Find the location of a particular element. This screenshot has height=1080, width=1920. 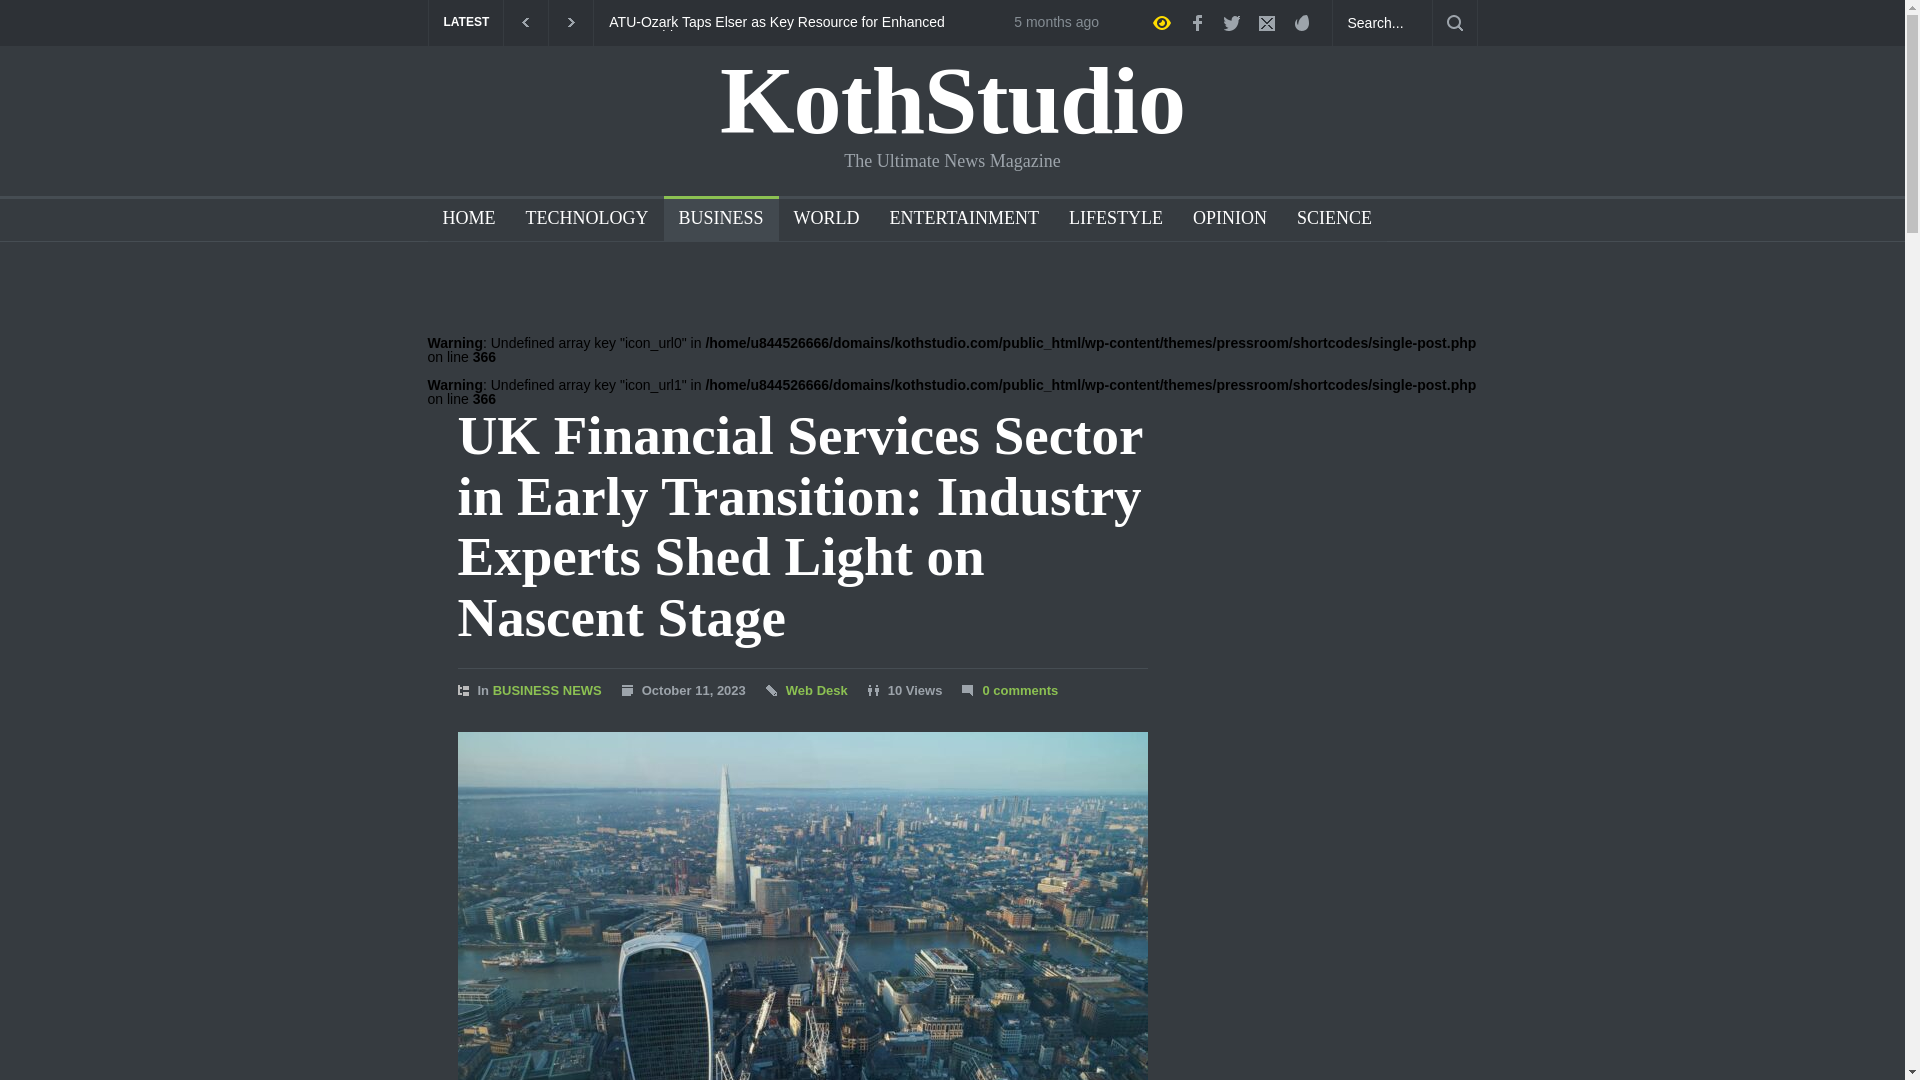

Web Desk is located at coordinates (816, 690).